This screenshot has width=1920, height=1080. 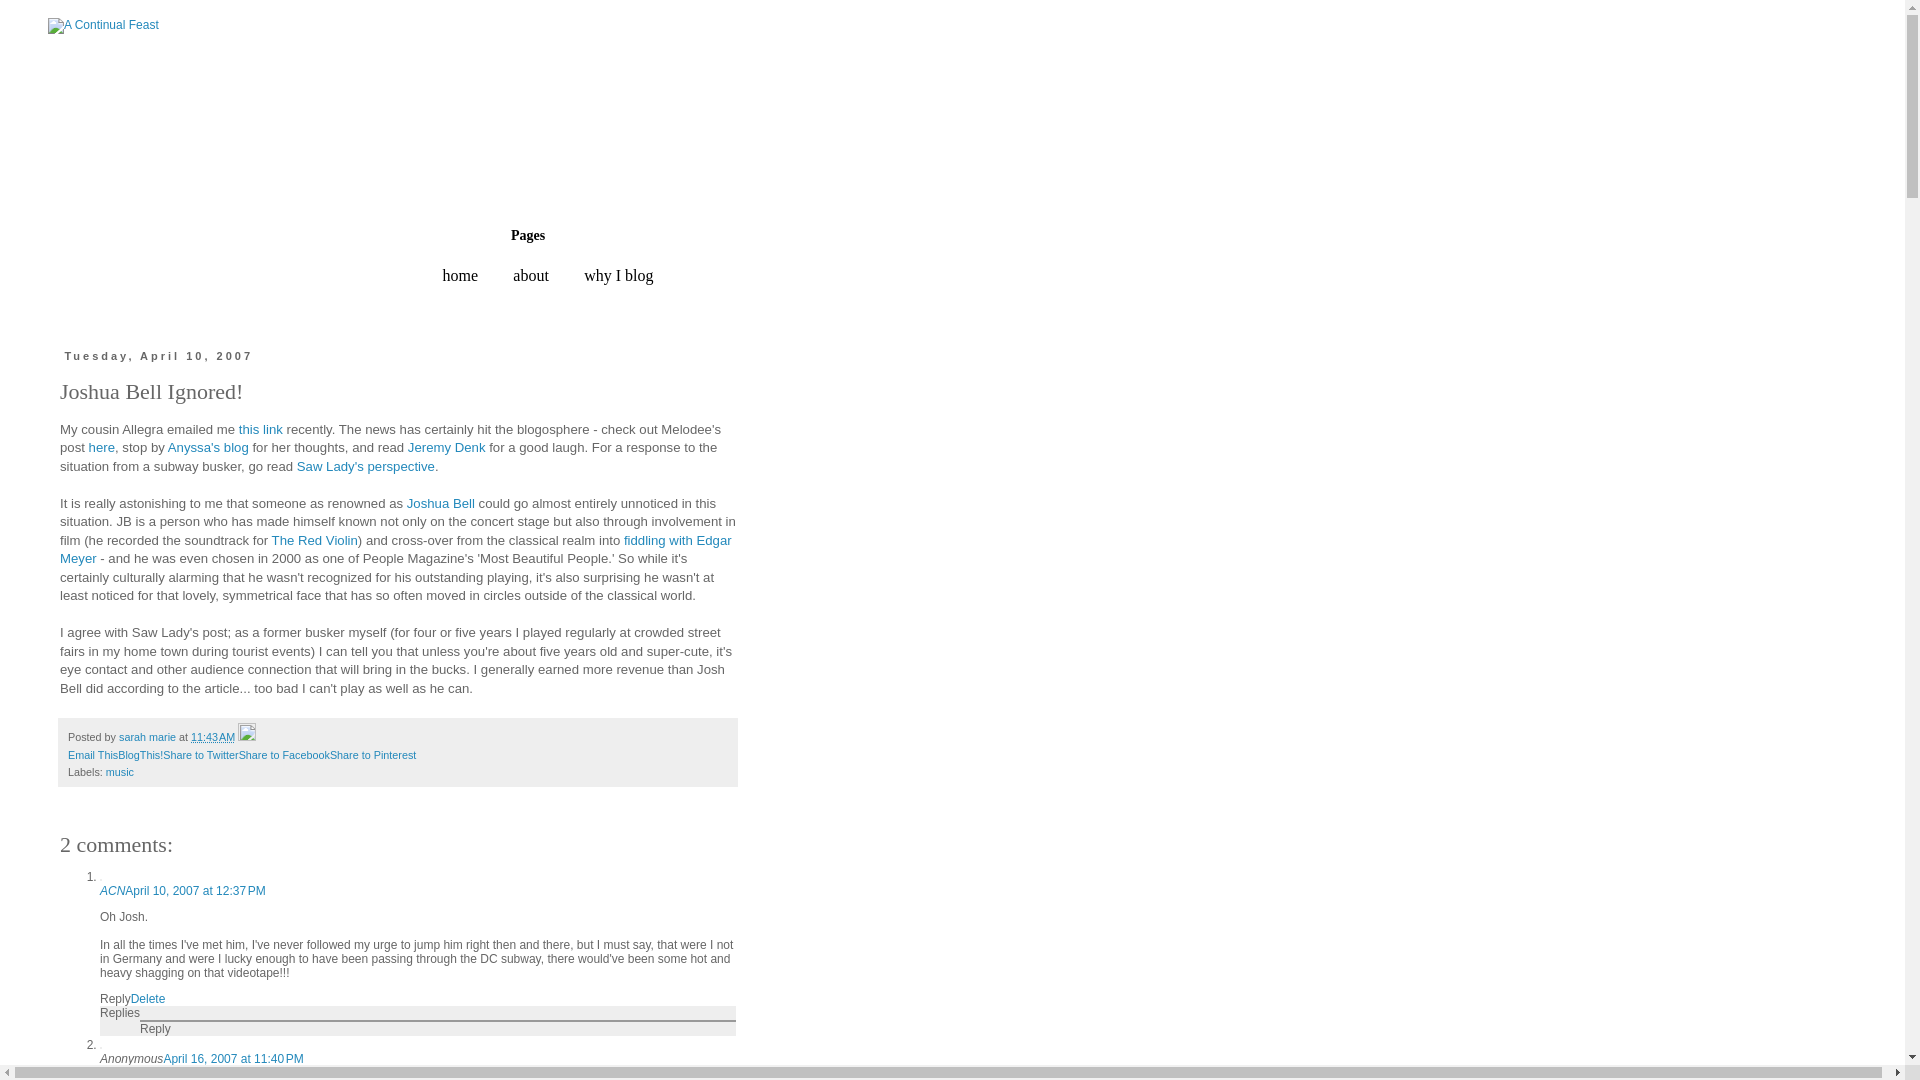 What do you see at coordinates (120, 771) in the screenshot?
I see `music` at bounding box center [120, 771].